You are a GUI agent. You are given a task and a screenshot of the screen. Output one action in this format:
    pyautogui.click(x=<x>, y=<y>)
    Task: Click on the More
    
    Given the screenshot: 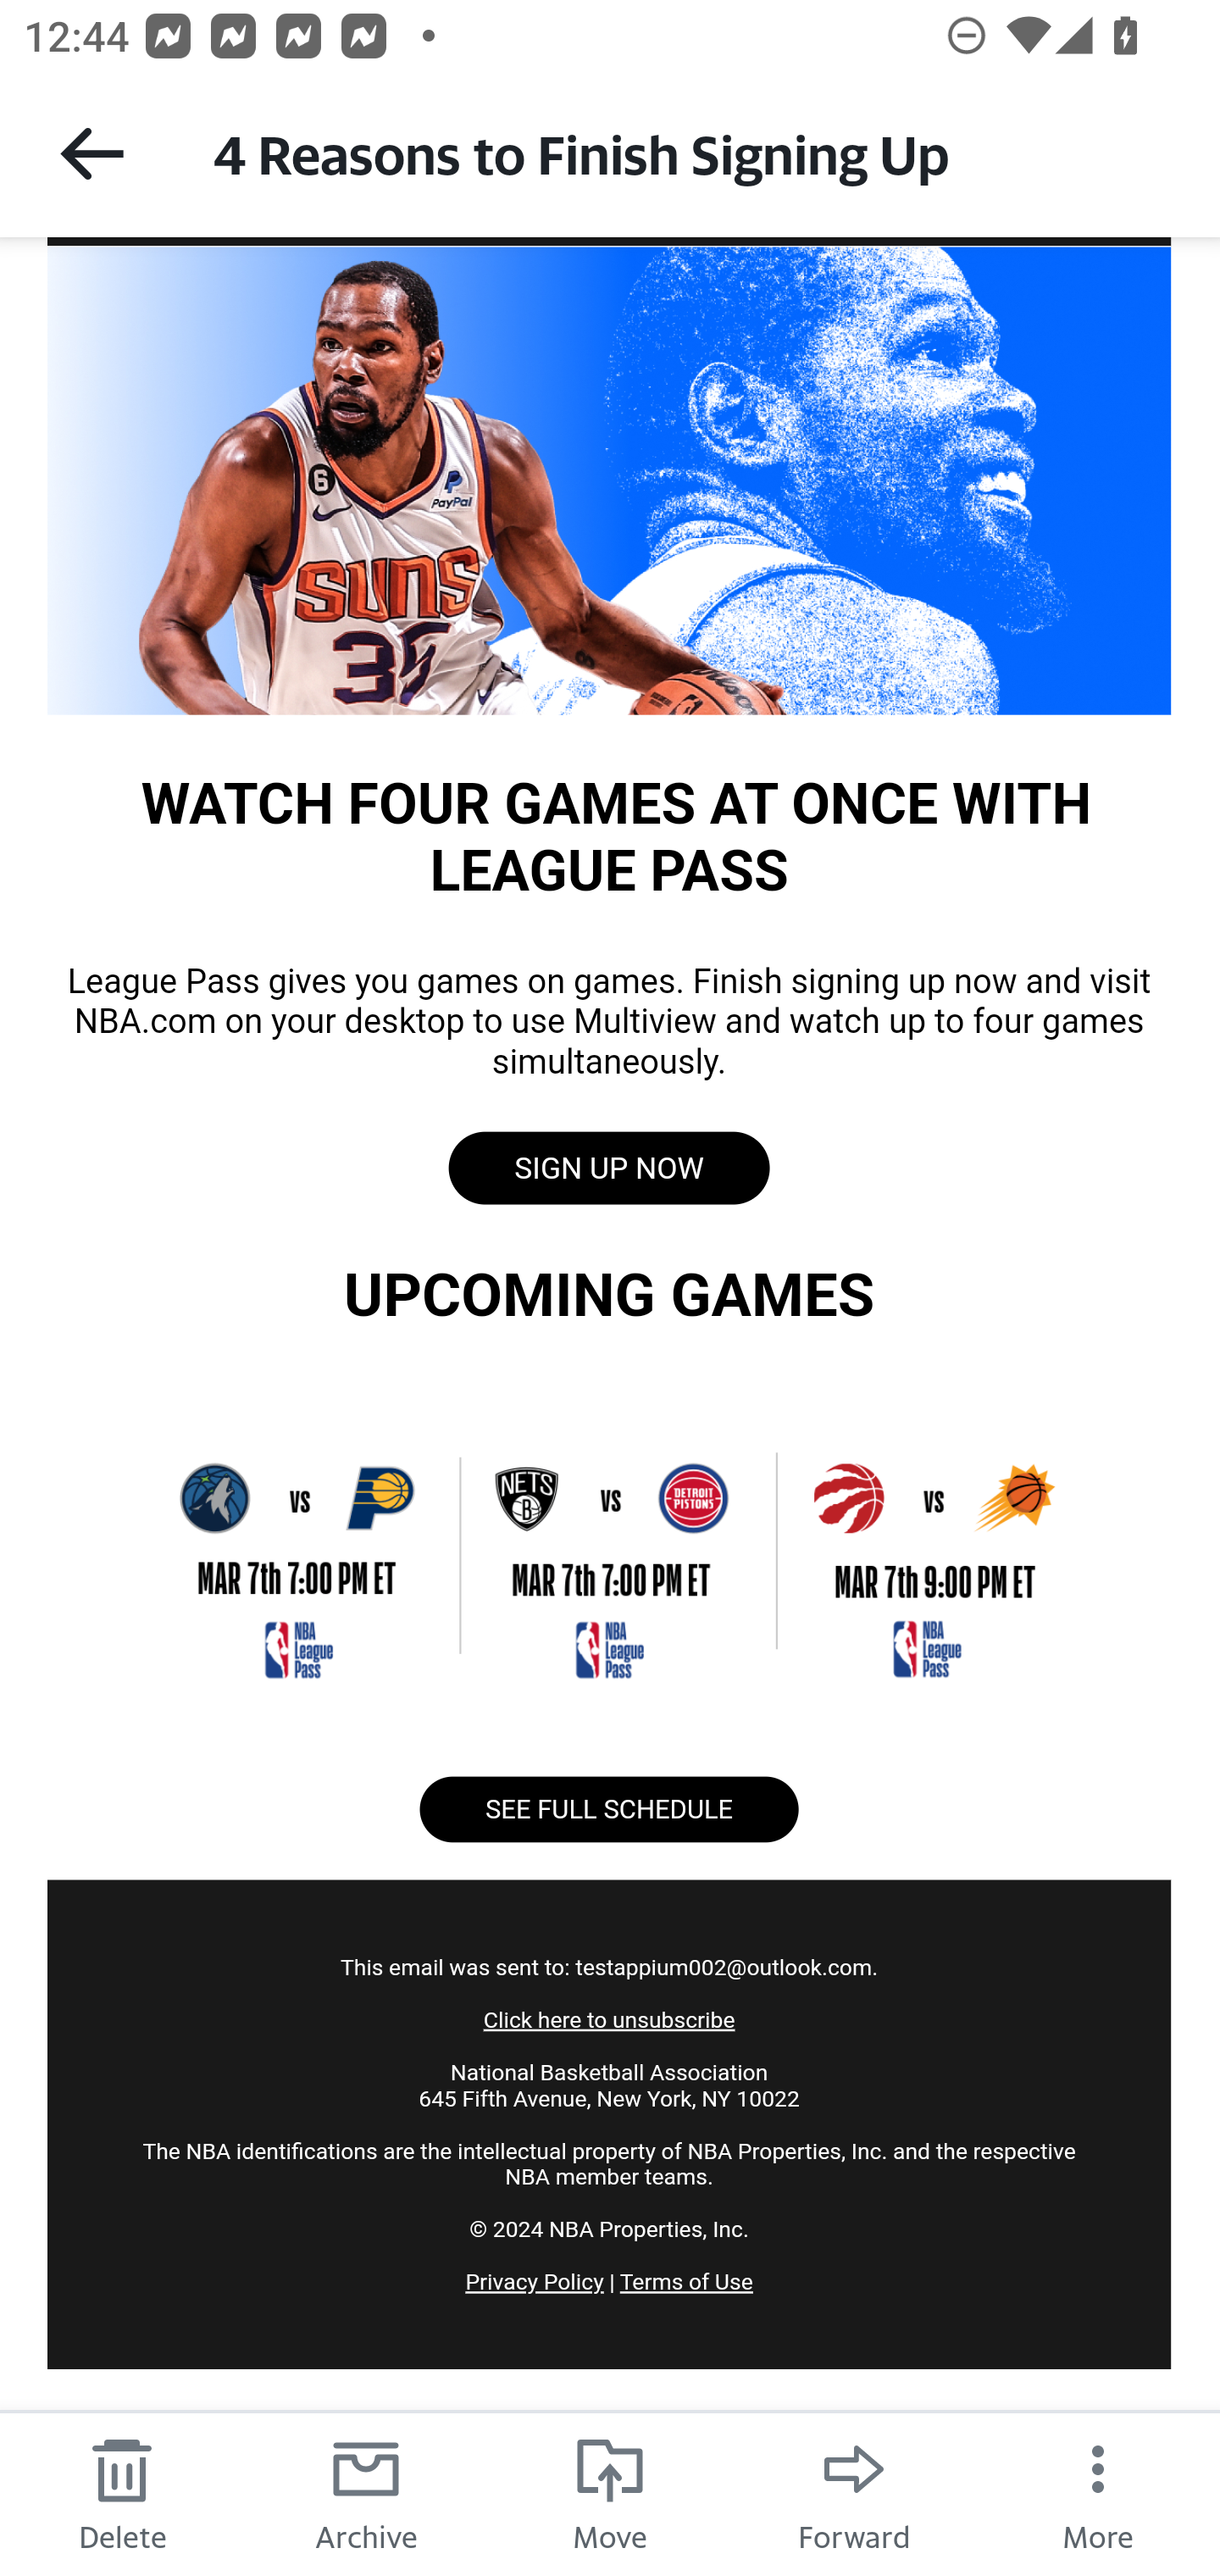 What is the action you would take?
    pyautogui.click(x=1098, y=2493)
    